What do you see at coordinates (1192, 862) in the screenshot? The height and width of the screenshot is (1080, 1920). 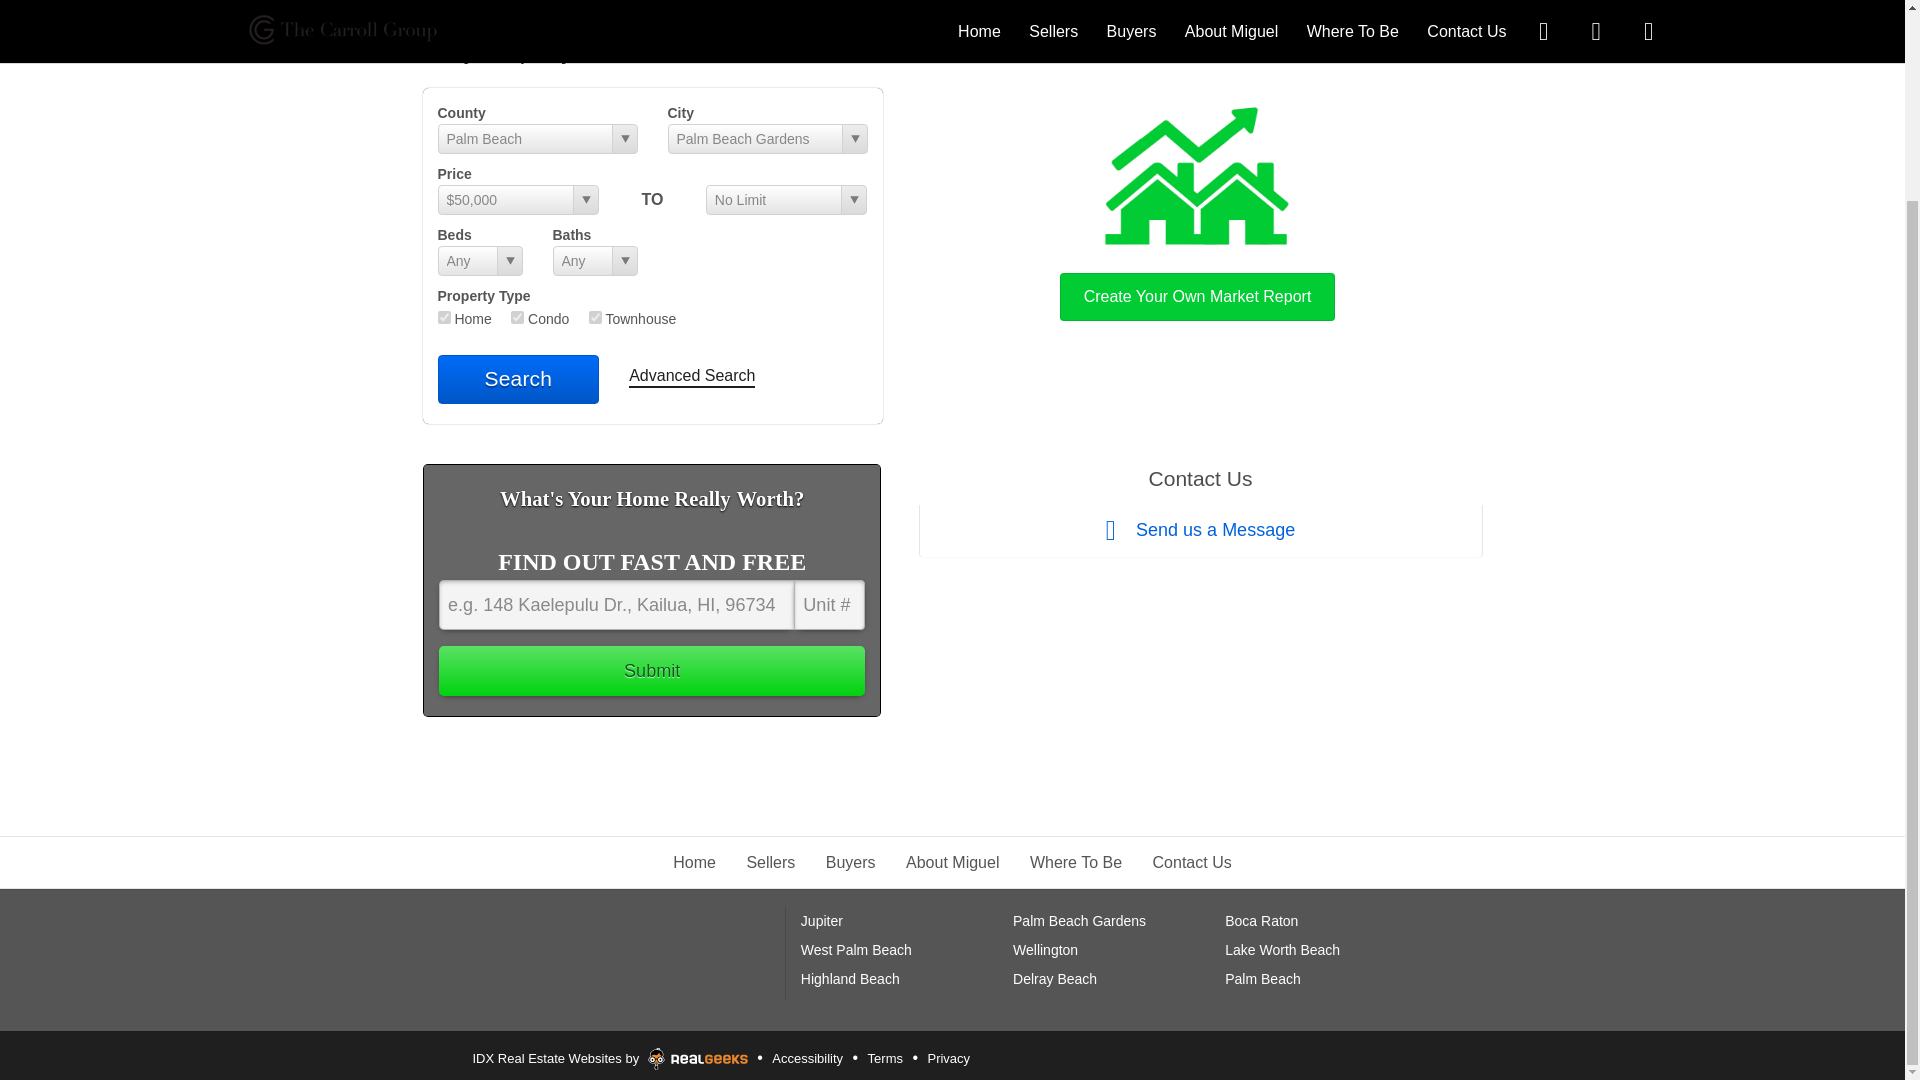 I see `Contact Us` at bounding box center [1192, 862].